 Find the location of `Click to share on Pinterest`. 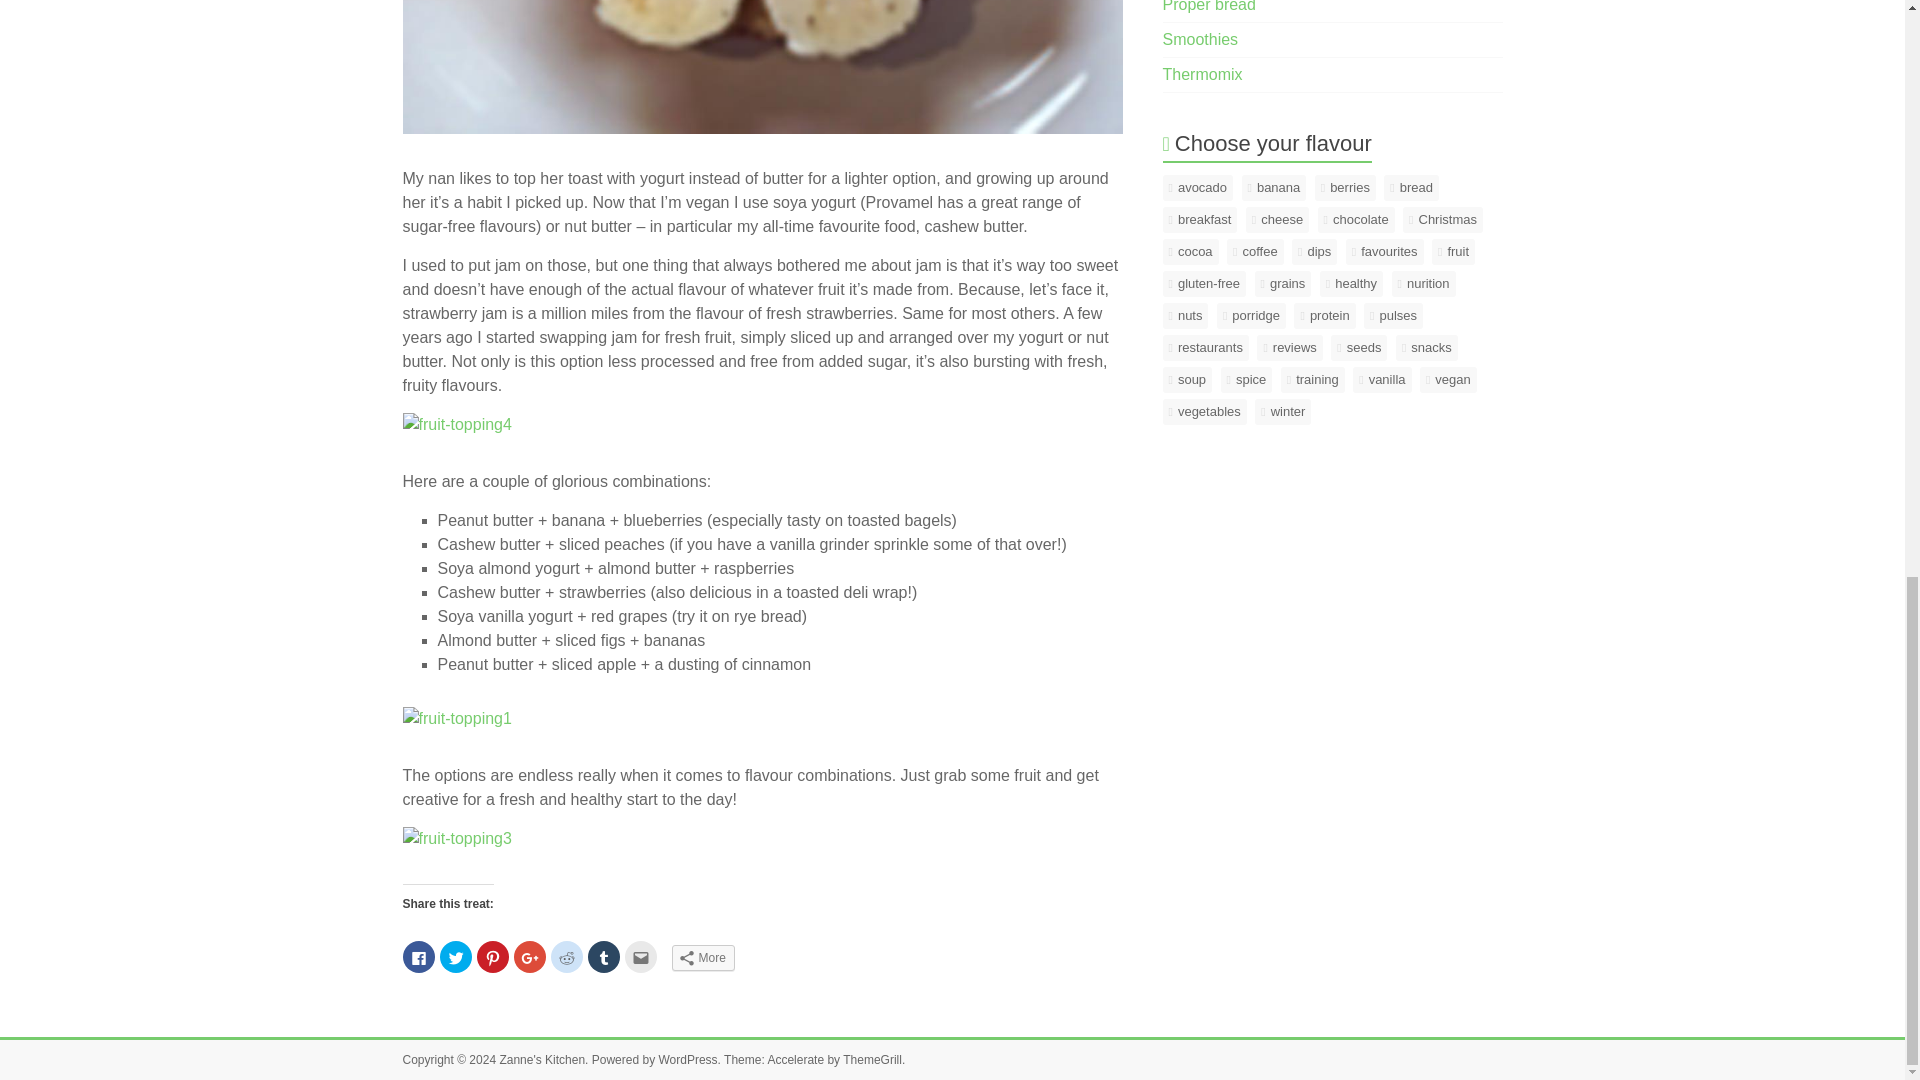

Click to share on Pinterest is located at coordinates (492, 956).